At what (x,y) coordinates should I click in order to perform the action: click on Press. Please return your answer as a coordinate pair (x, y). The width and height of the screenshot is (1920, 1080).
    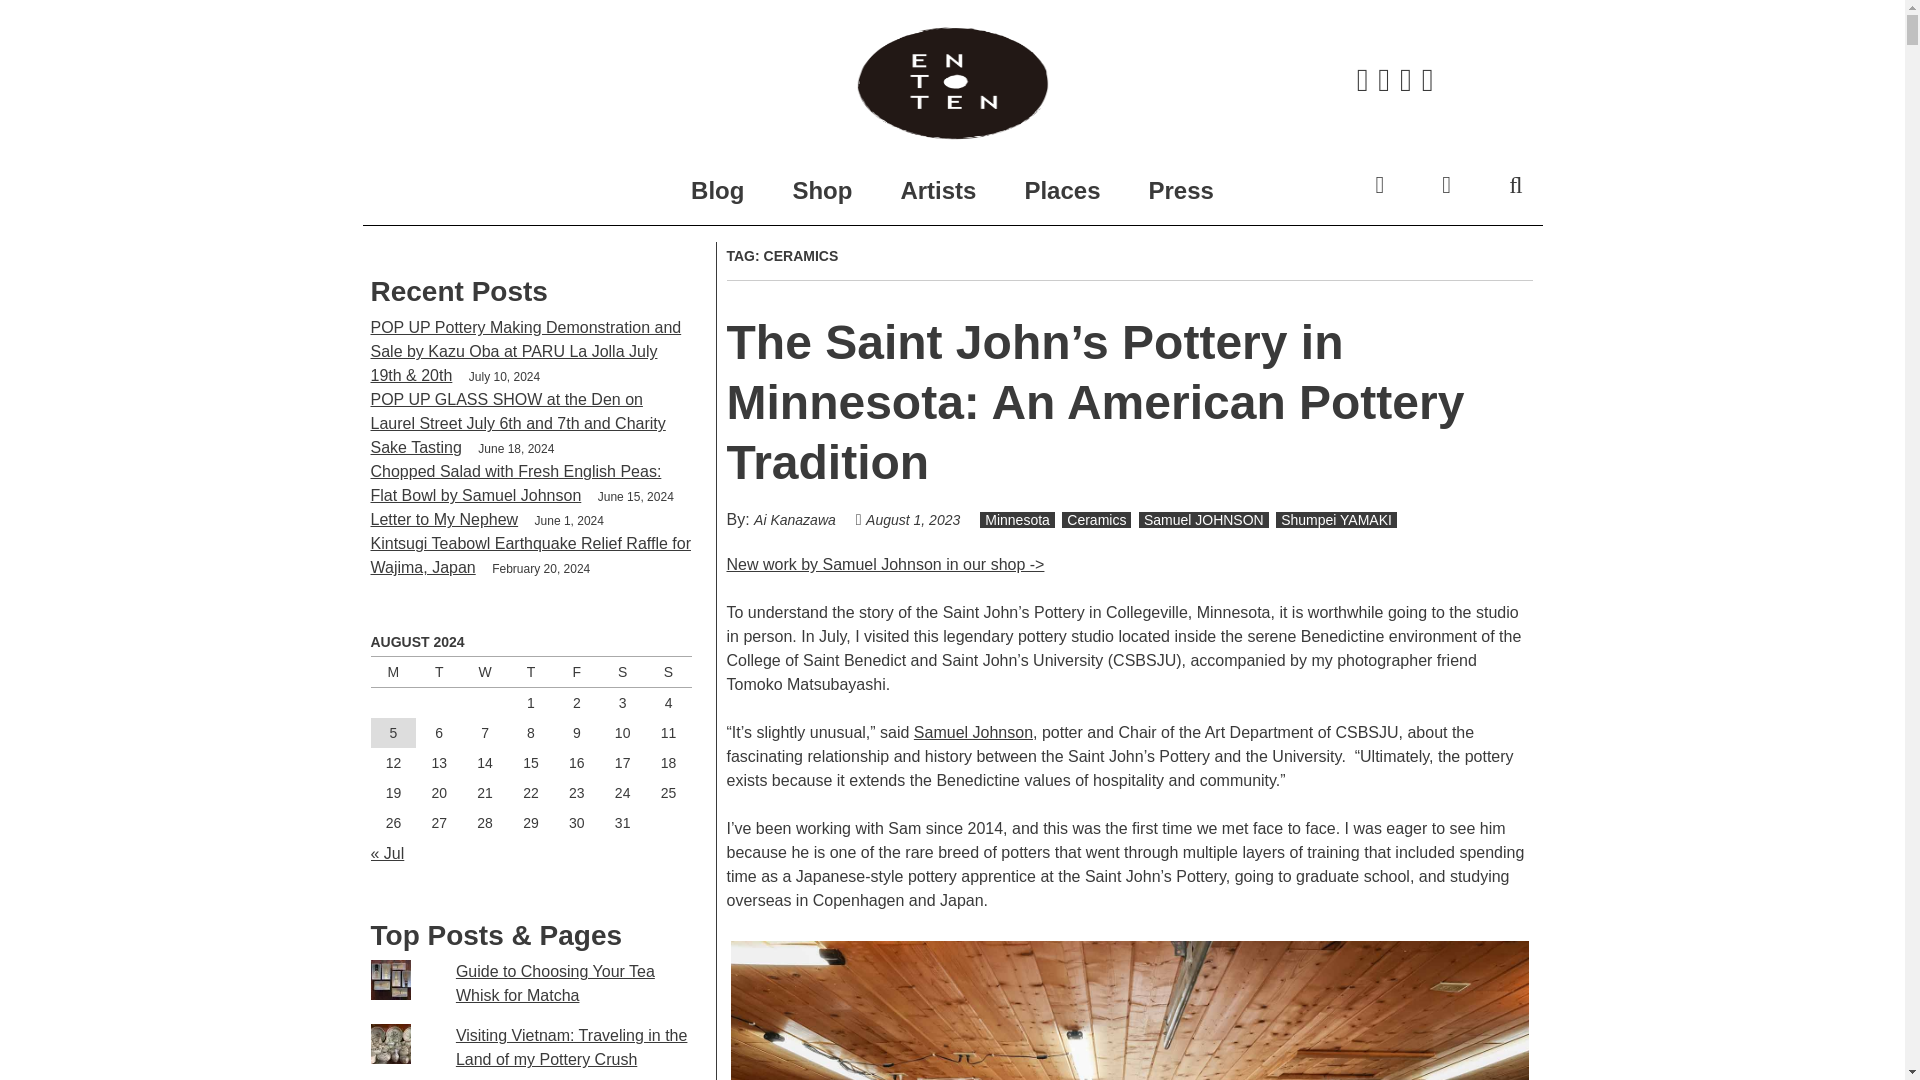
    Looking at the image, I should click on (1180, 190).